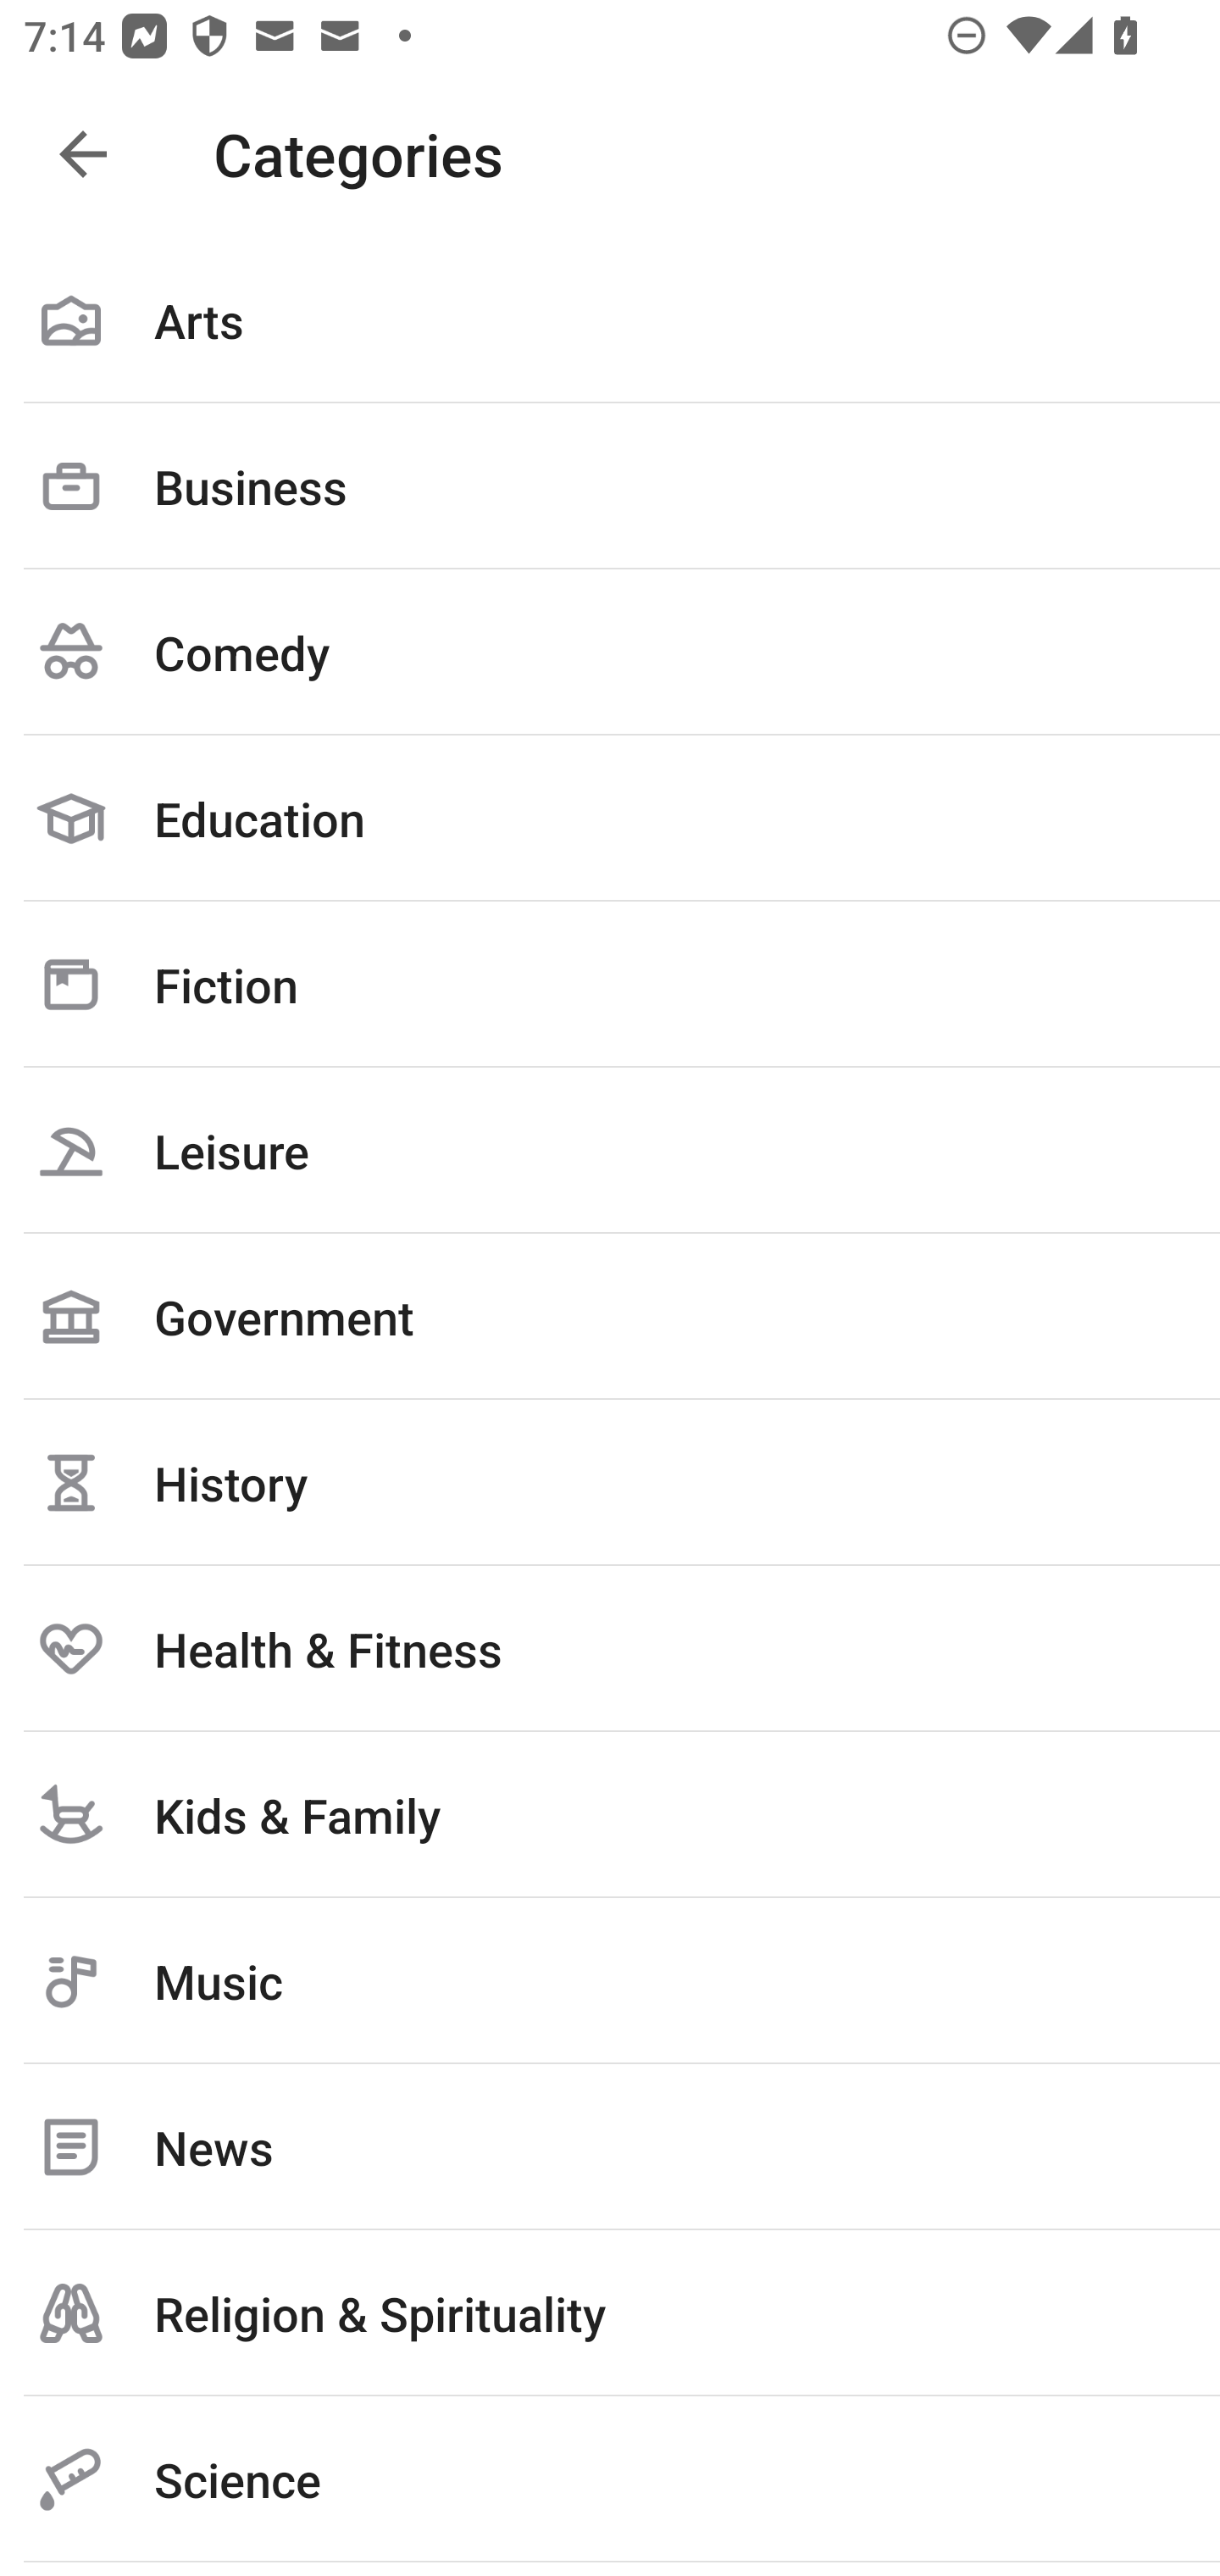 The width and height of the screenshot is (1220, 2576). Describe the element at coordinates (610, 1482) in the screenshot. I see `History` at that location.